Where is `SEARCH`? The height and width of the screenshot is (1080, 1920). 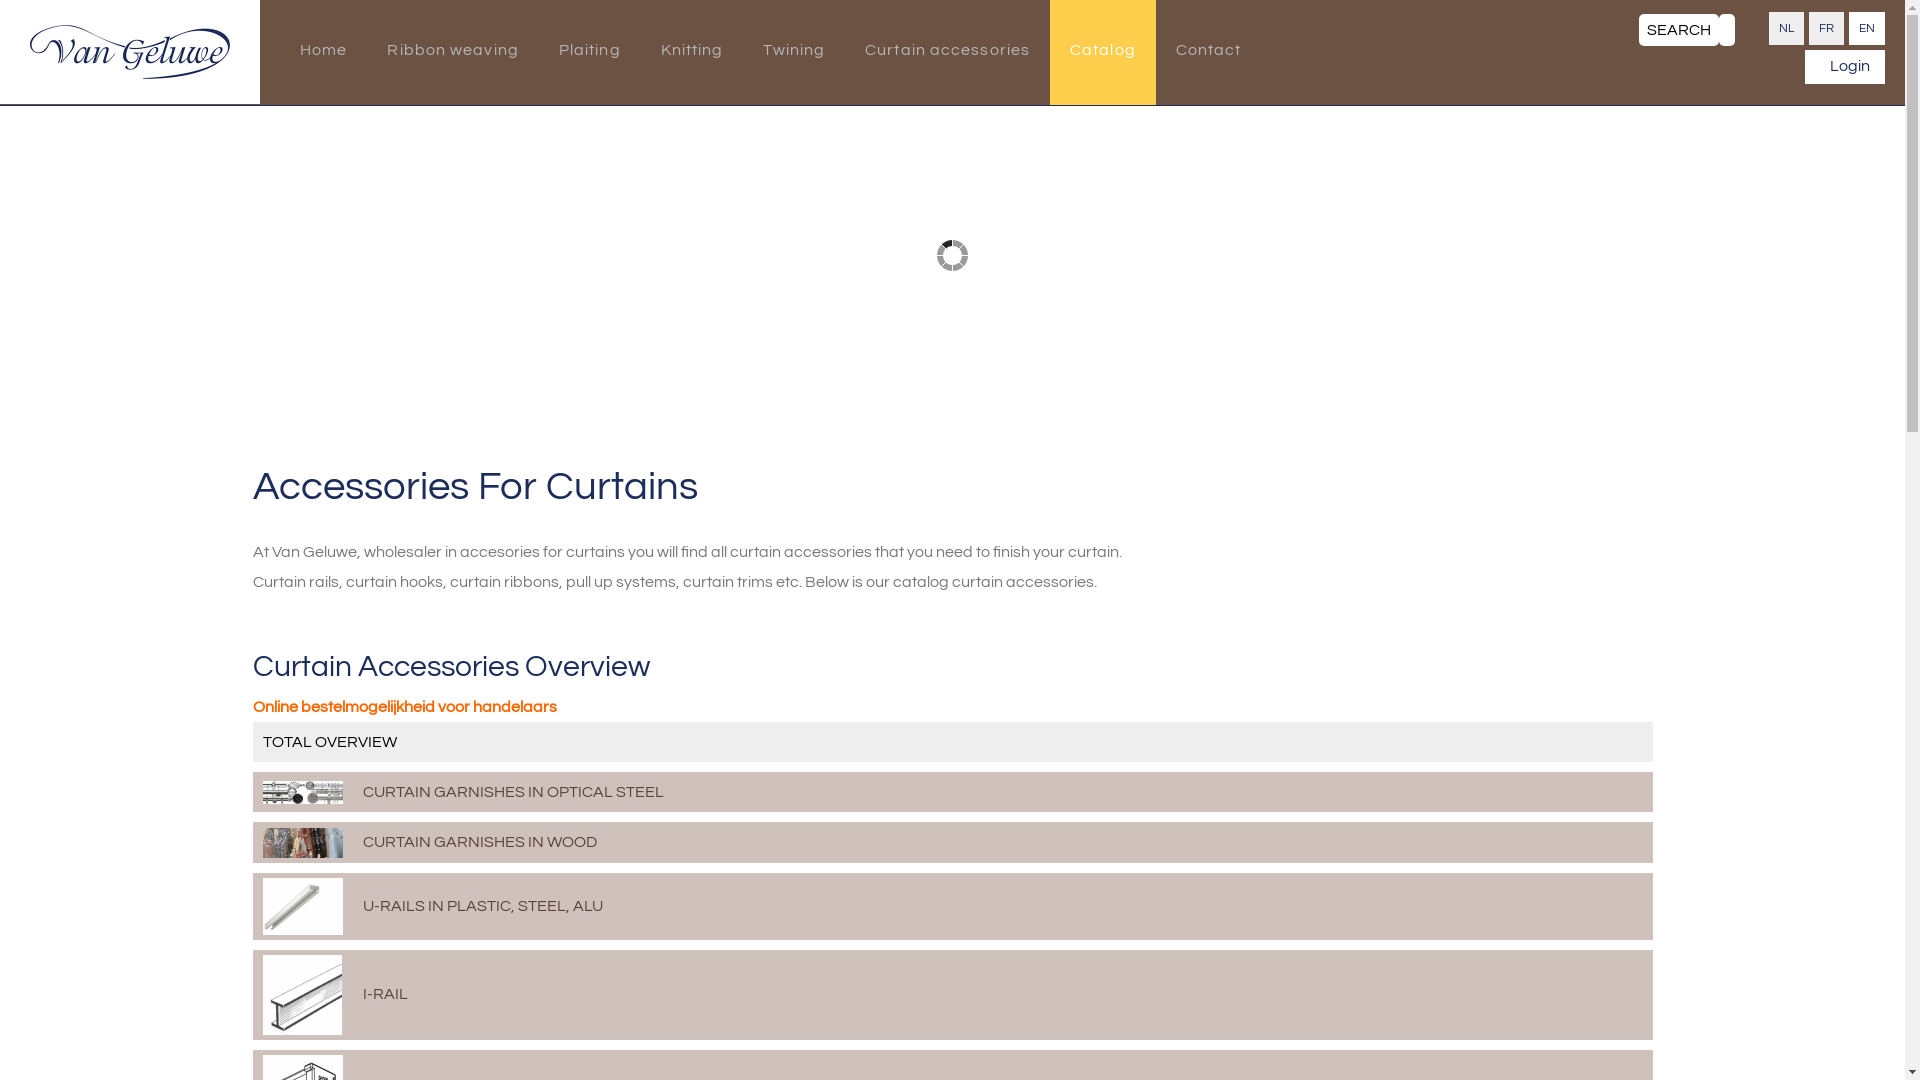
SEARCH is located at coordinates (1679, 30).